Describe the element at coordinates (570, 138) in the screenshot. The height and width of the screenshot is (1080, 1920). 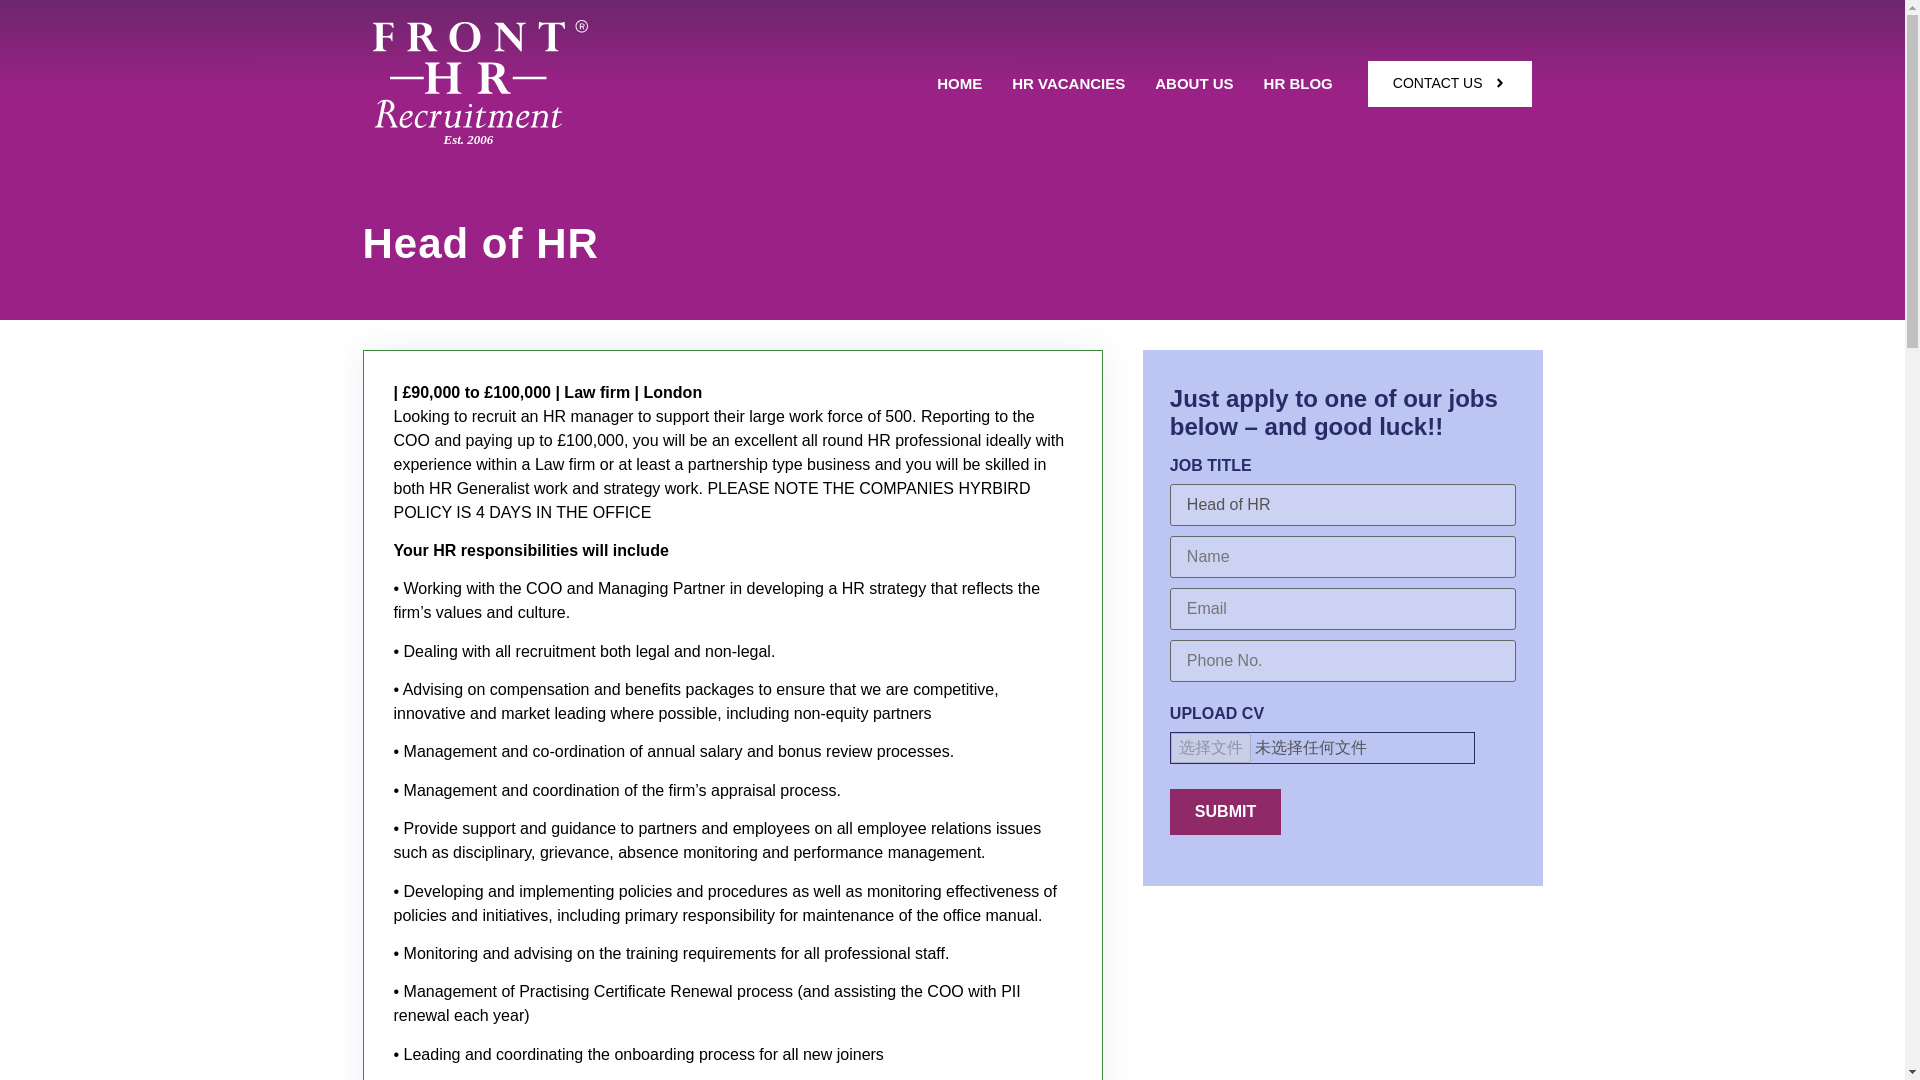
I see `Est. 2006` at that location.